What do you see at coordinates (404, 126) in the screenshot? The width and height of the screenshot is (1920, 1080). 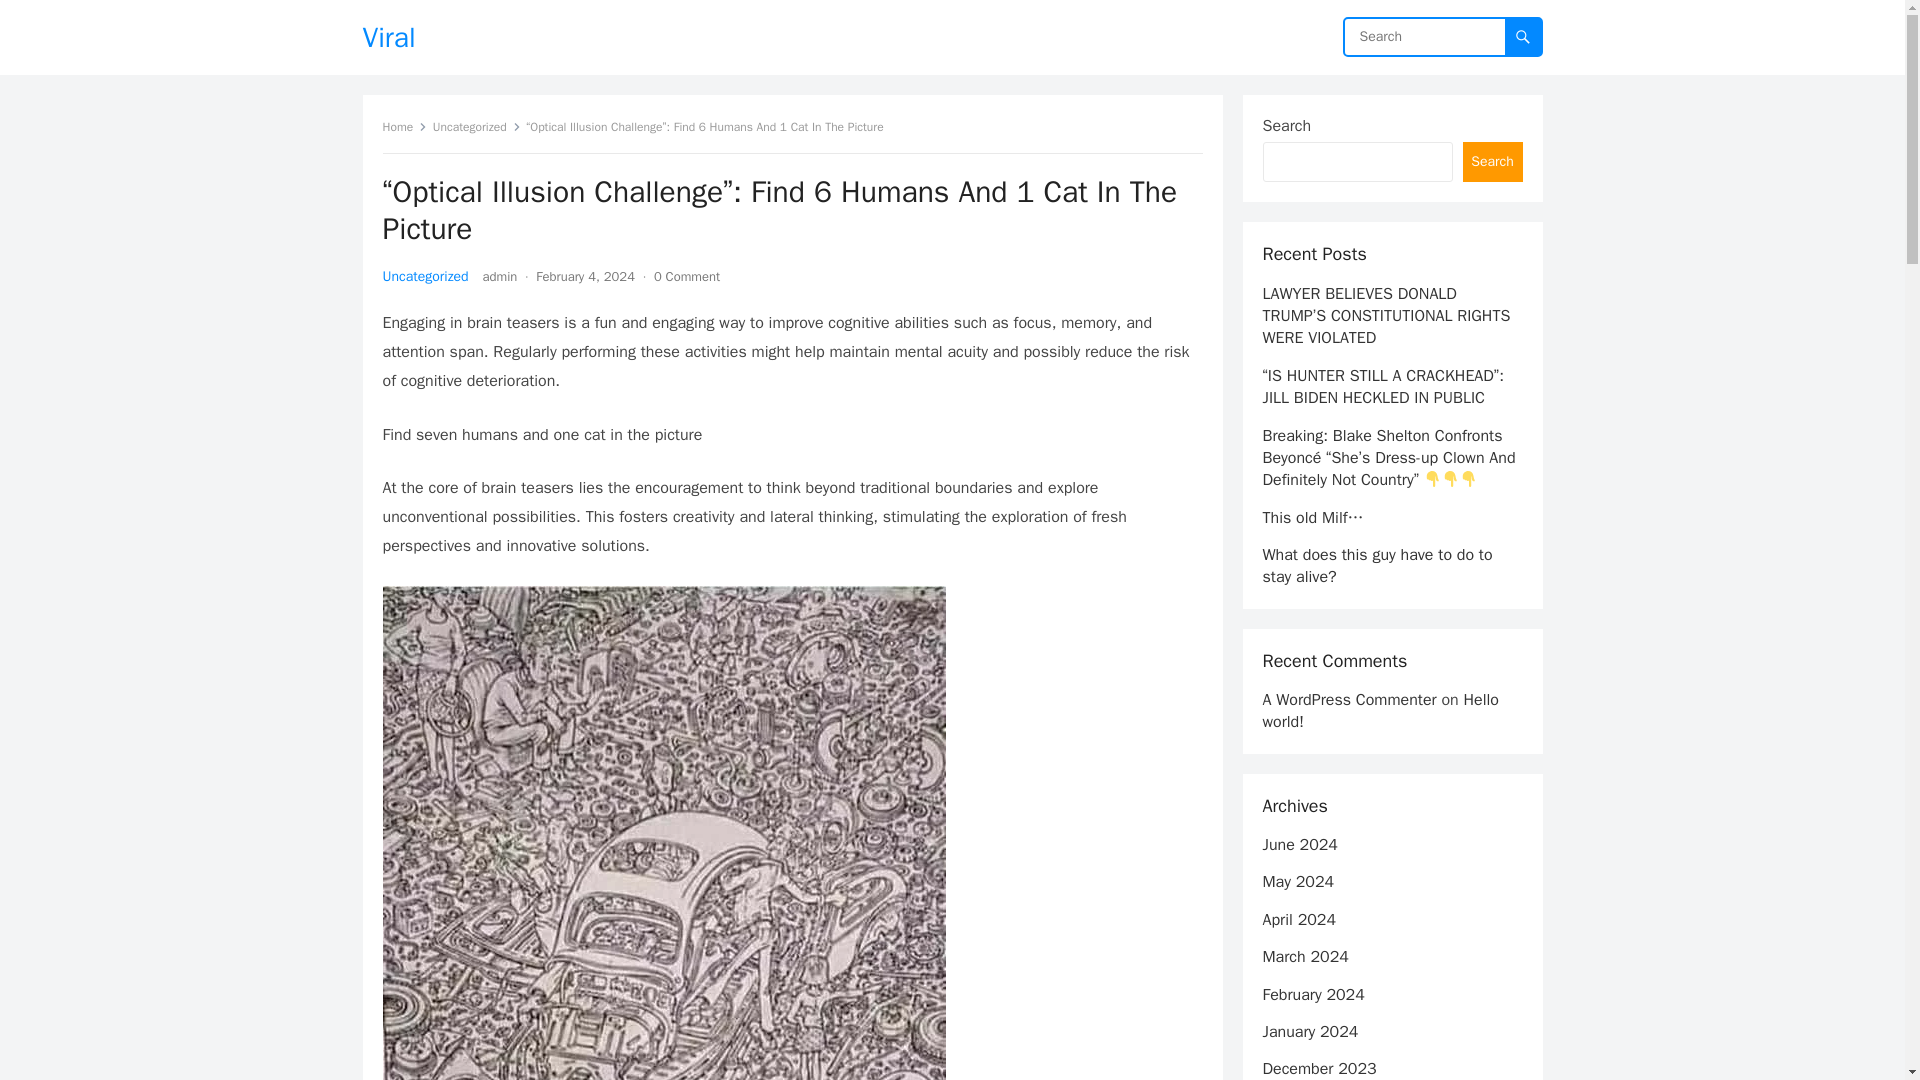 I see `Home` at bounding box center [404, 126].